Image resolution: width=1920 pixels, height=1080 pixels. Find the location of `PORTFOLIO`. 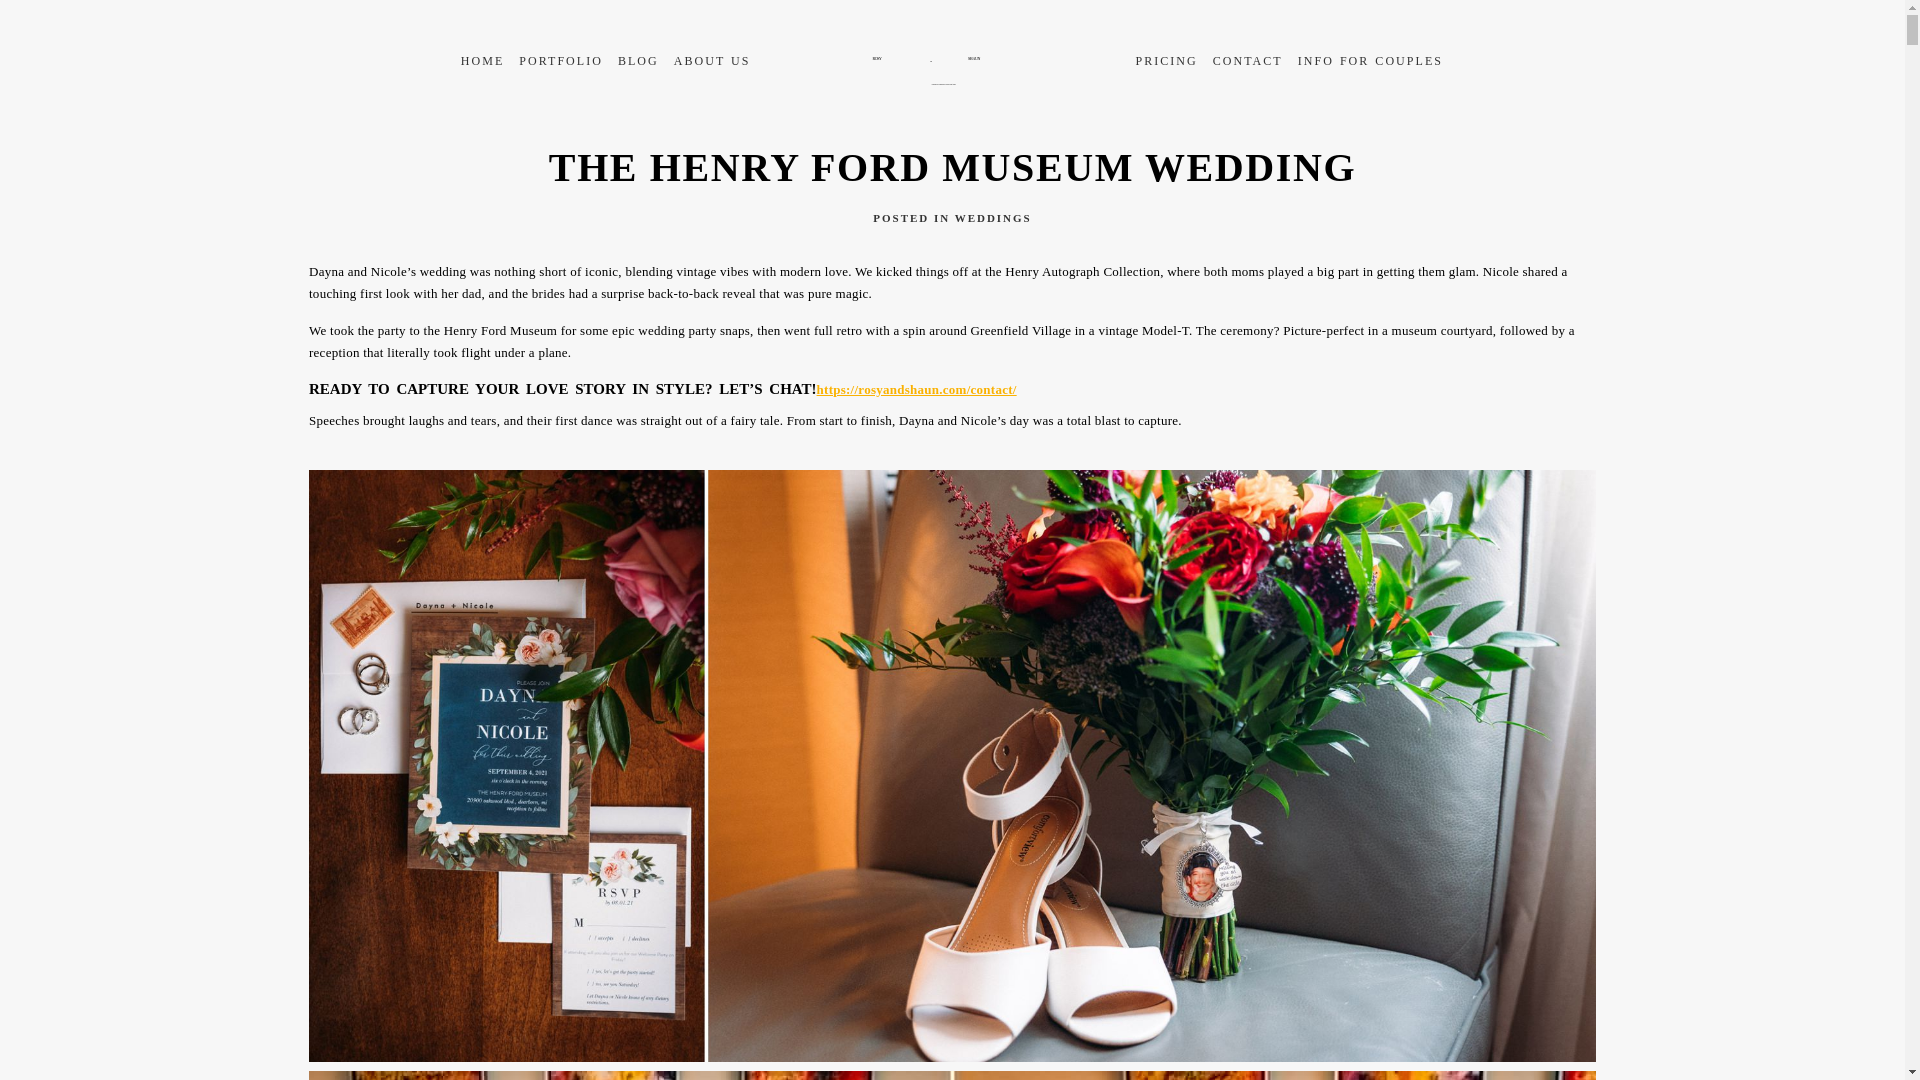

PORTFOLIO is located at coordinates (560, 61).